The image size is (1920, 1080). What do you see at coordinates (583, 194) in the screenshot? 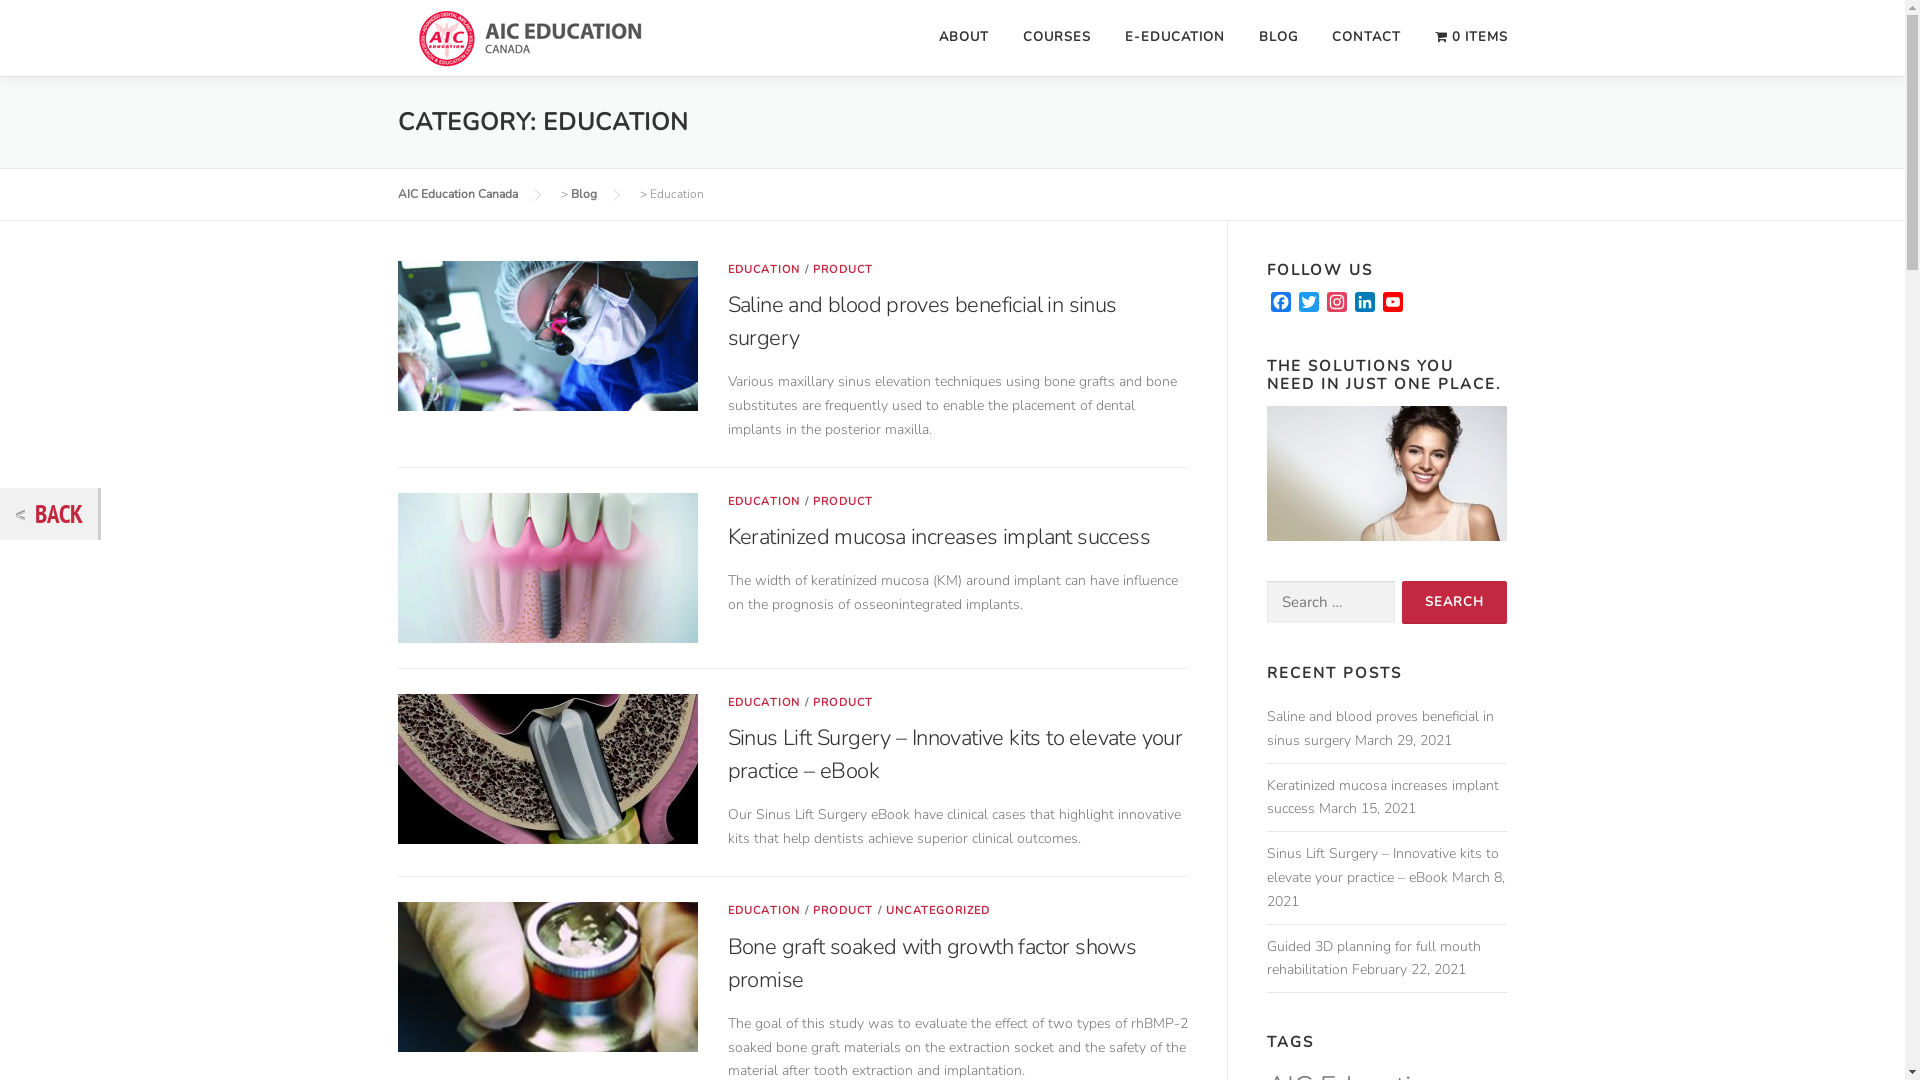
I see `Blog` at bounding box center [583, 194].